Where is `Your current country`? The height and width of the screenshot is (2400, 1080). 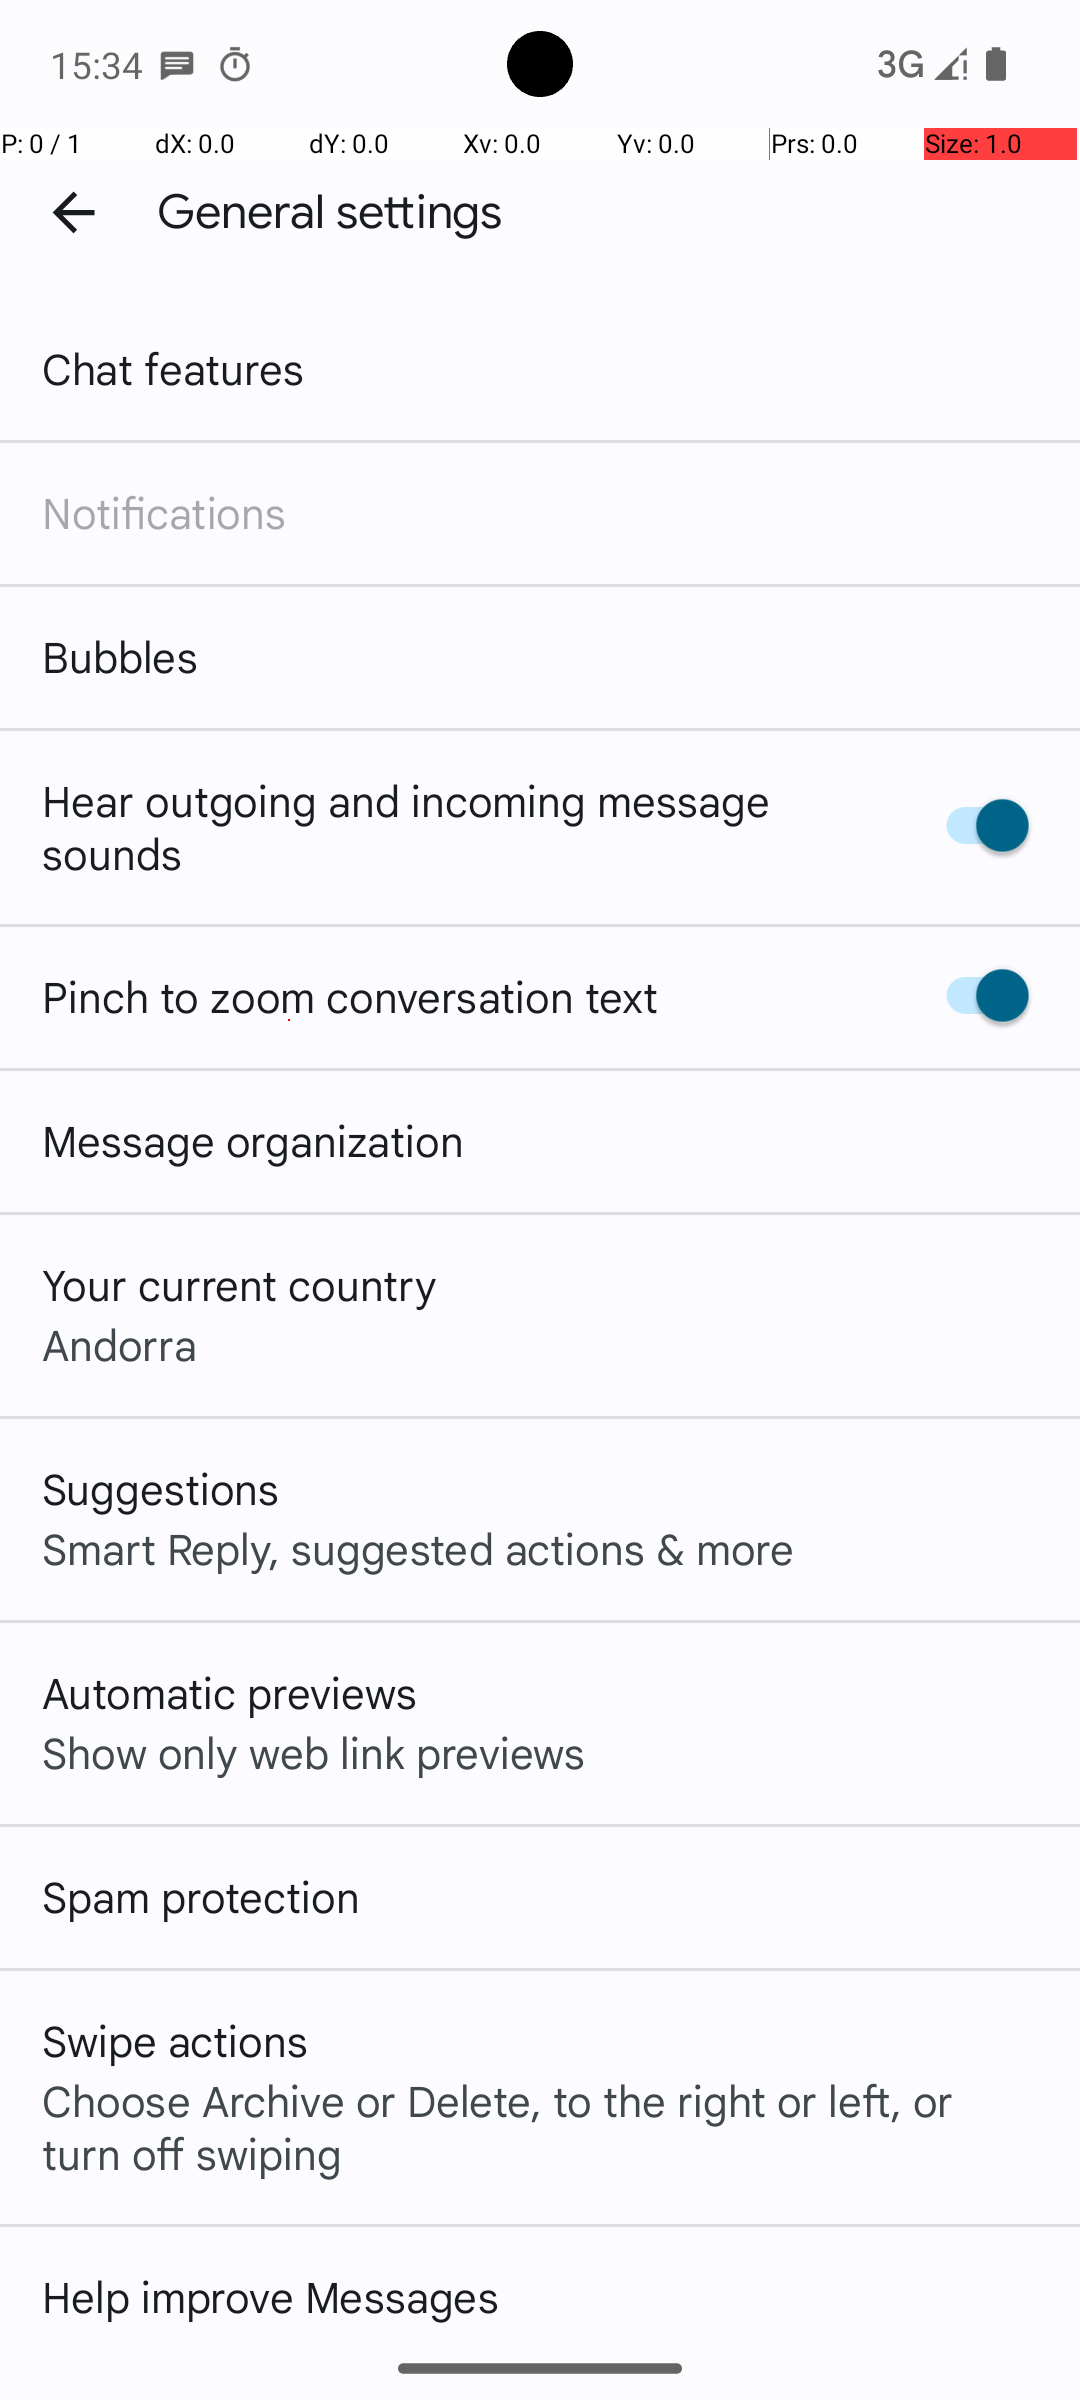
Your current country is located at coordinates (240, 1284).